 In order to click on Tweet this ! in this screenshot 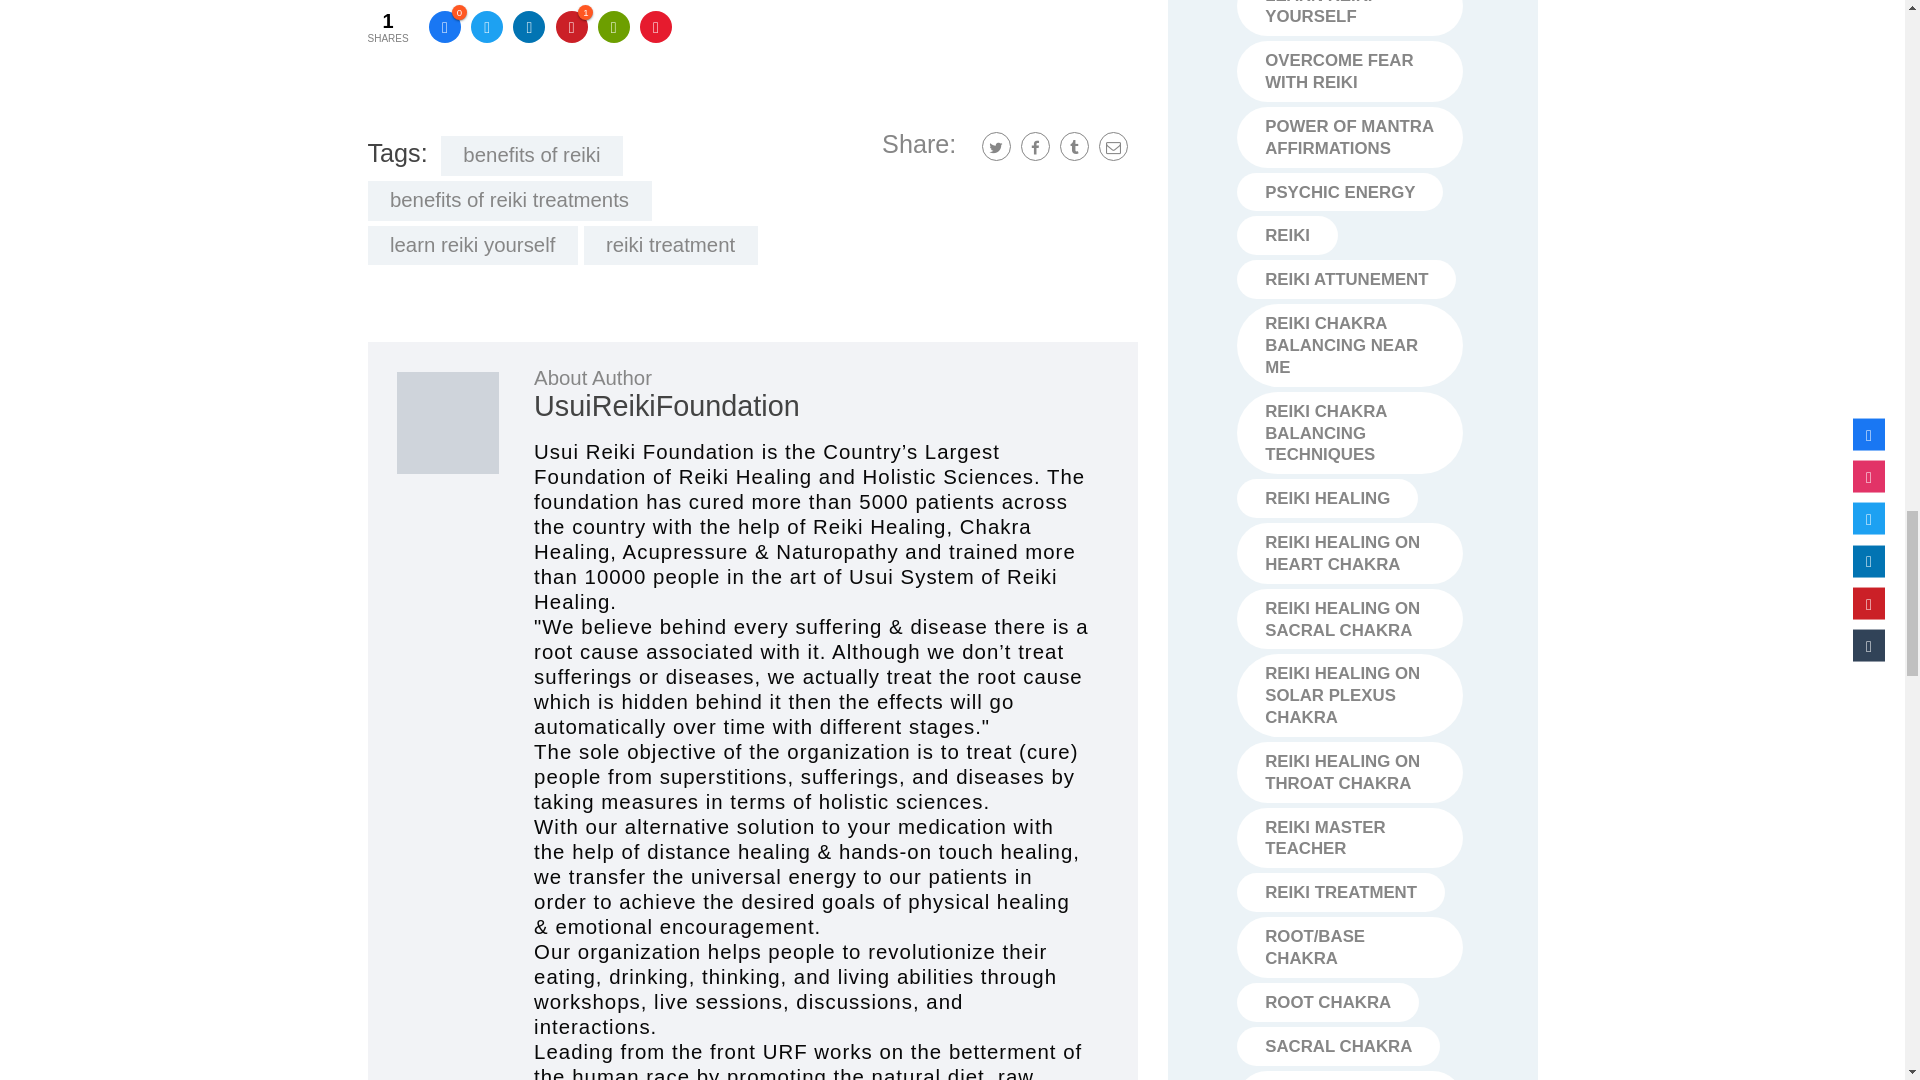, I will do `click(486, 26)`.